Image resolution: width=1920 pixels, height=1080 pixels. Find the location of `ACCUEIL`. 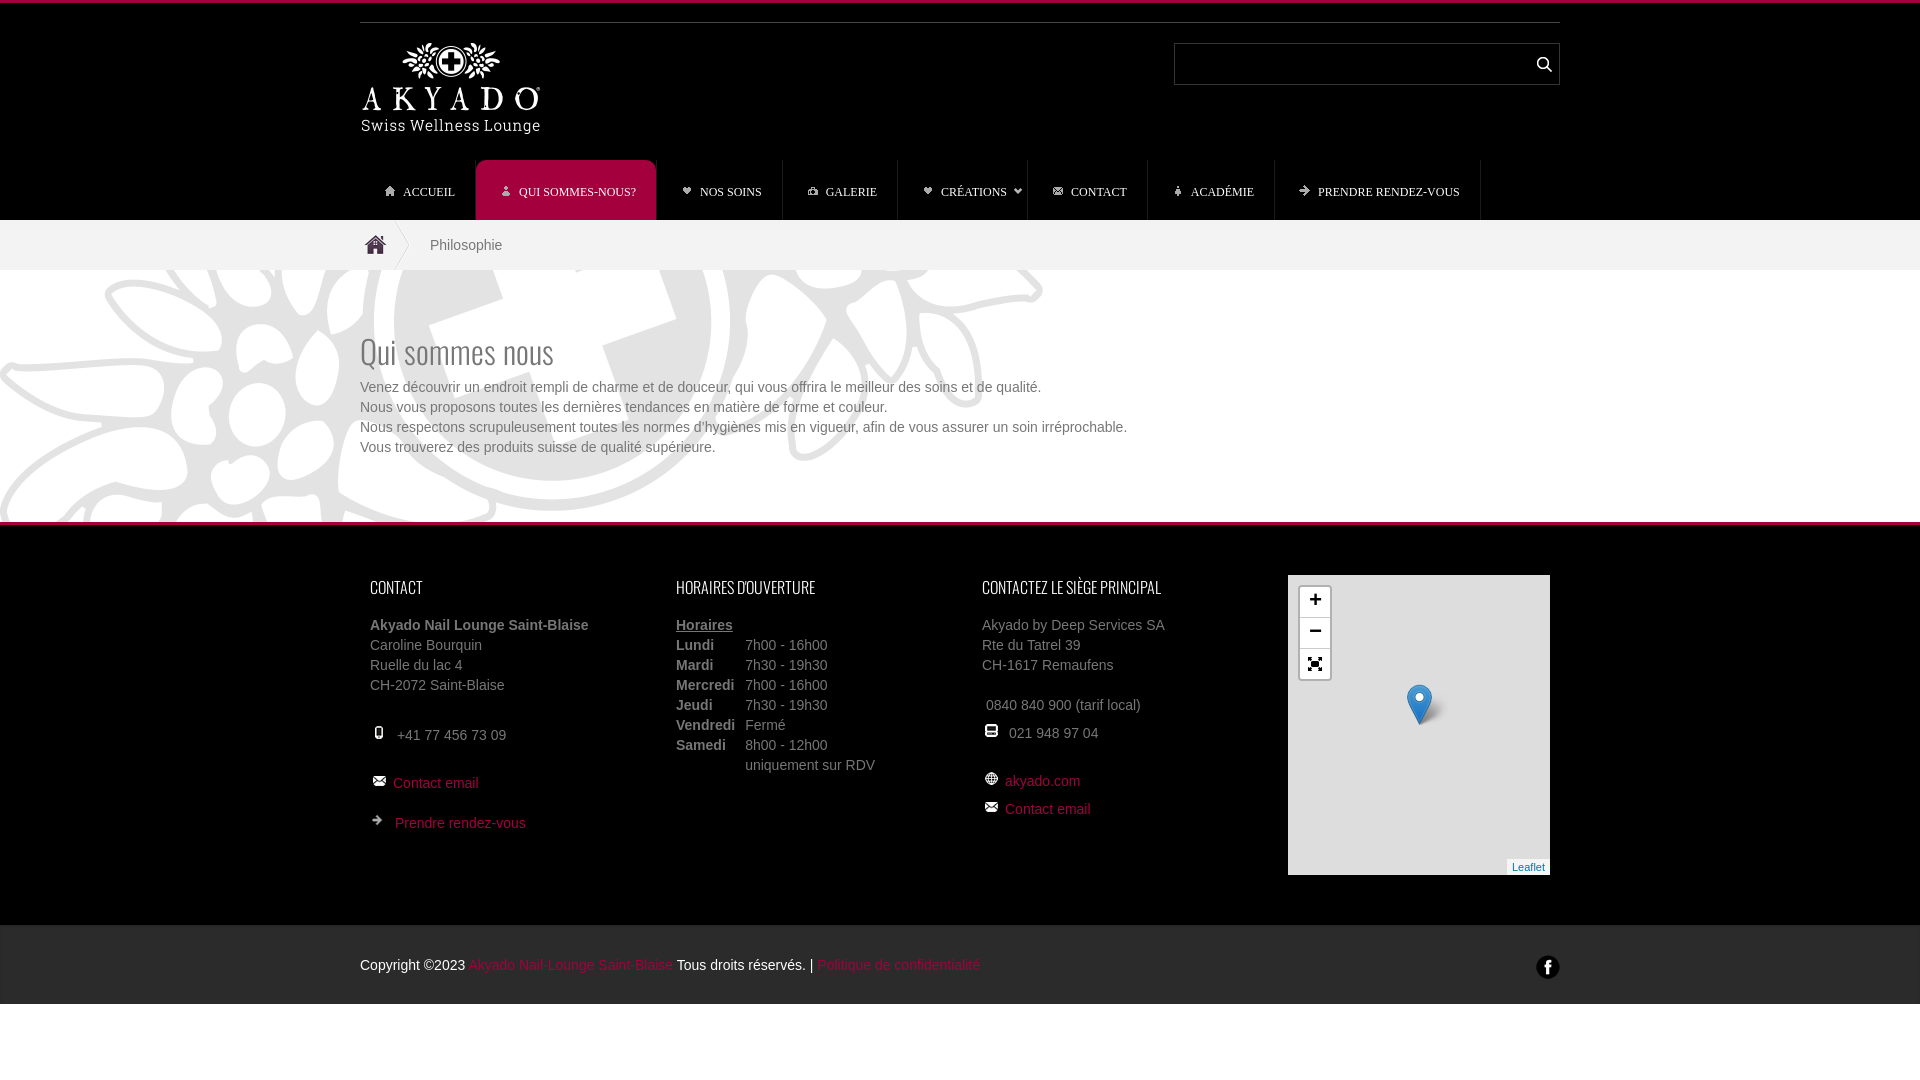

ACCUEIL is located at coordinates (418, 190).